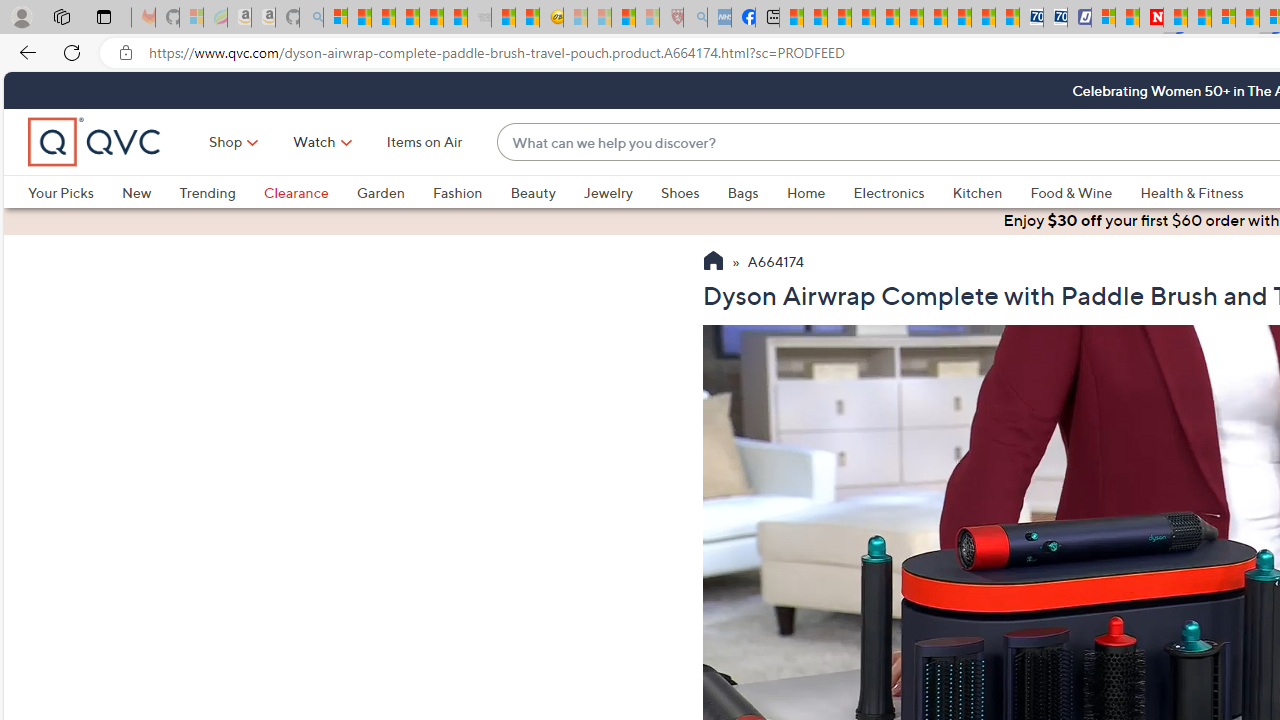 This screenshot has height=720, width=1280. What do you see at coordinates (546, 192) in the screenshot?
I see `Beauty` at bounding box center [546, 192].